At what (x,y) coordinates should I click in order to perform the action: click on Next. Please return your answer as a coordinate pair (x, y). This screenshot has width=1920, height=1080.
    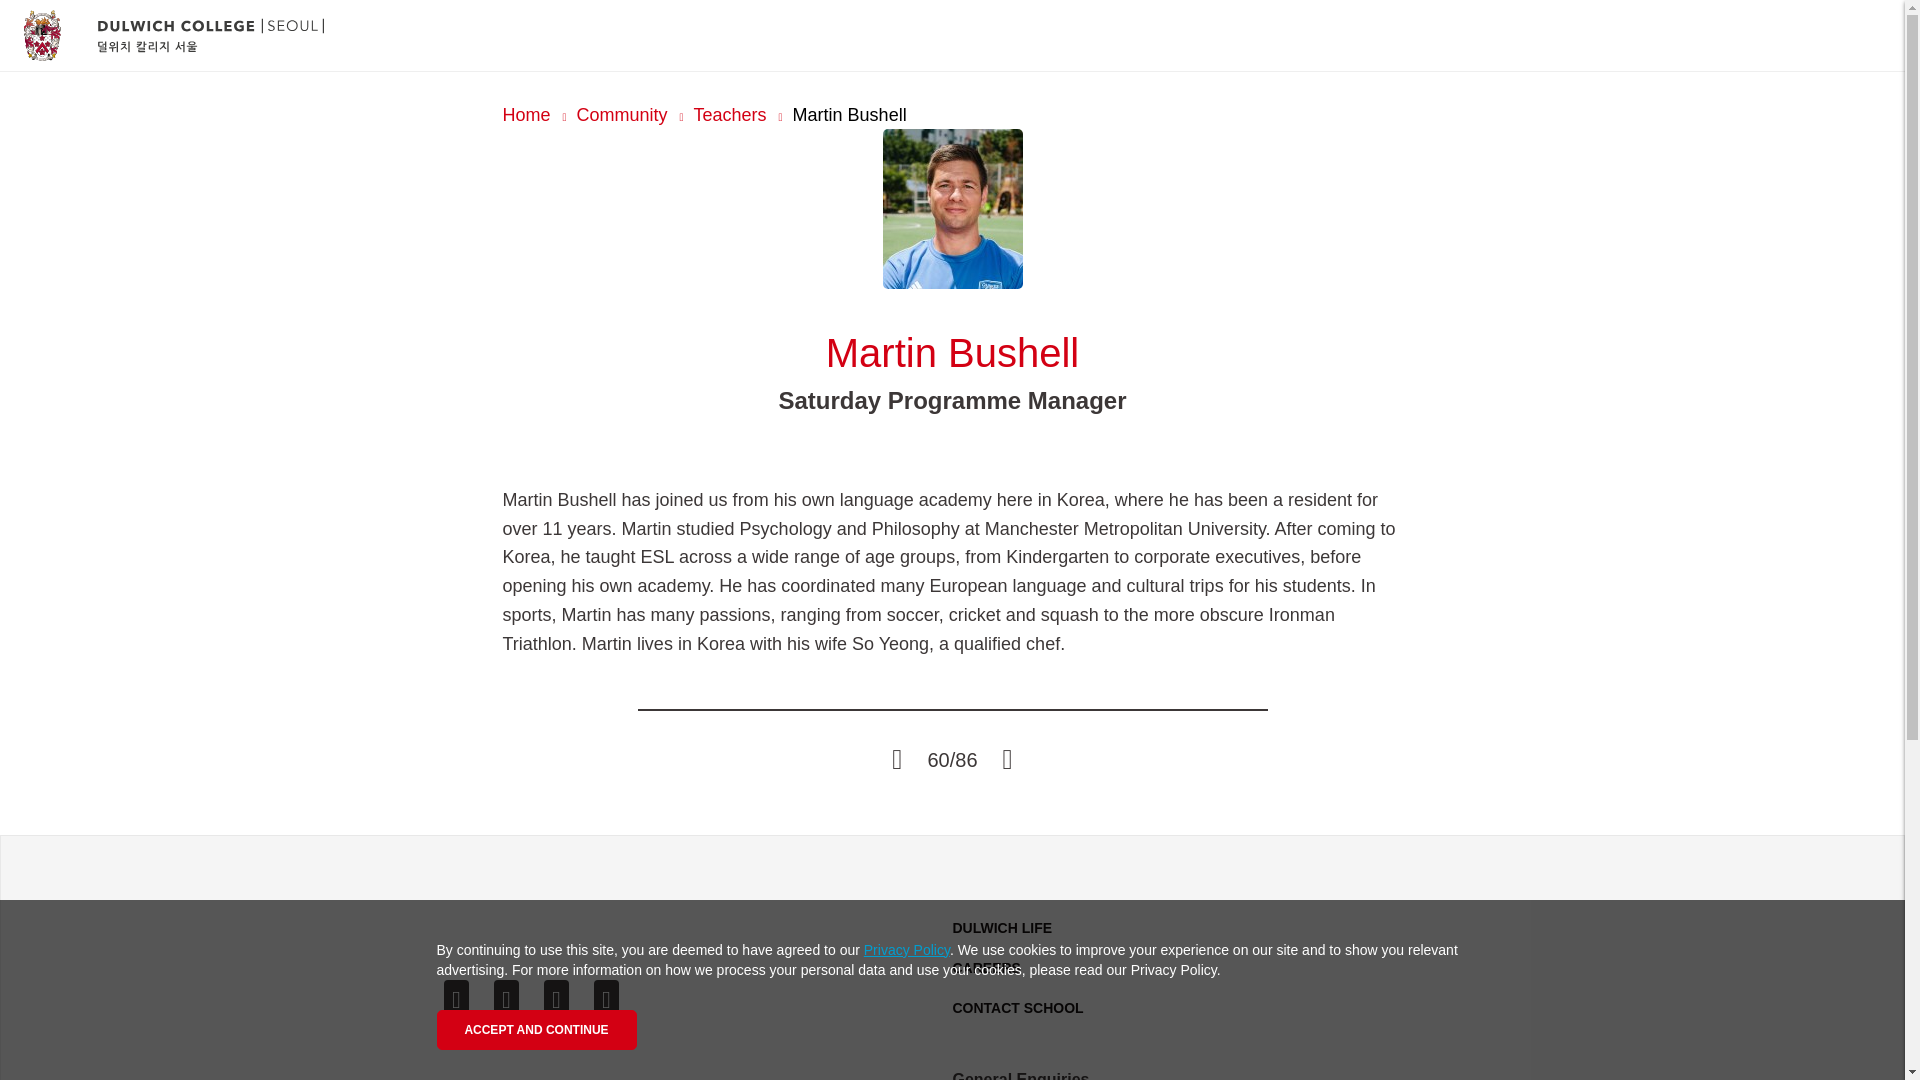
    Looking at the image, I should click on (1008, 760).